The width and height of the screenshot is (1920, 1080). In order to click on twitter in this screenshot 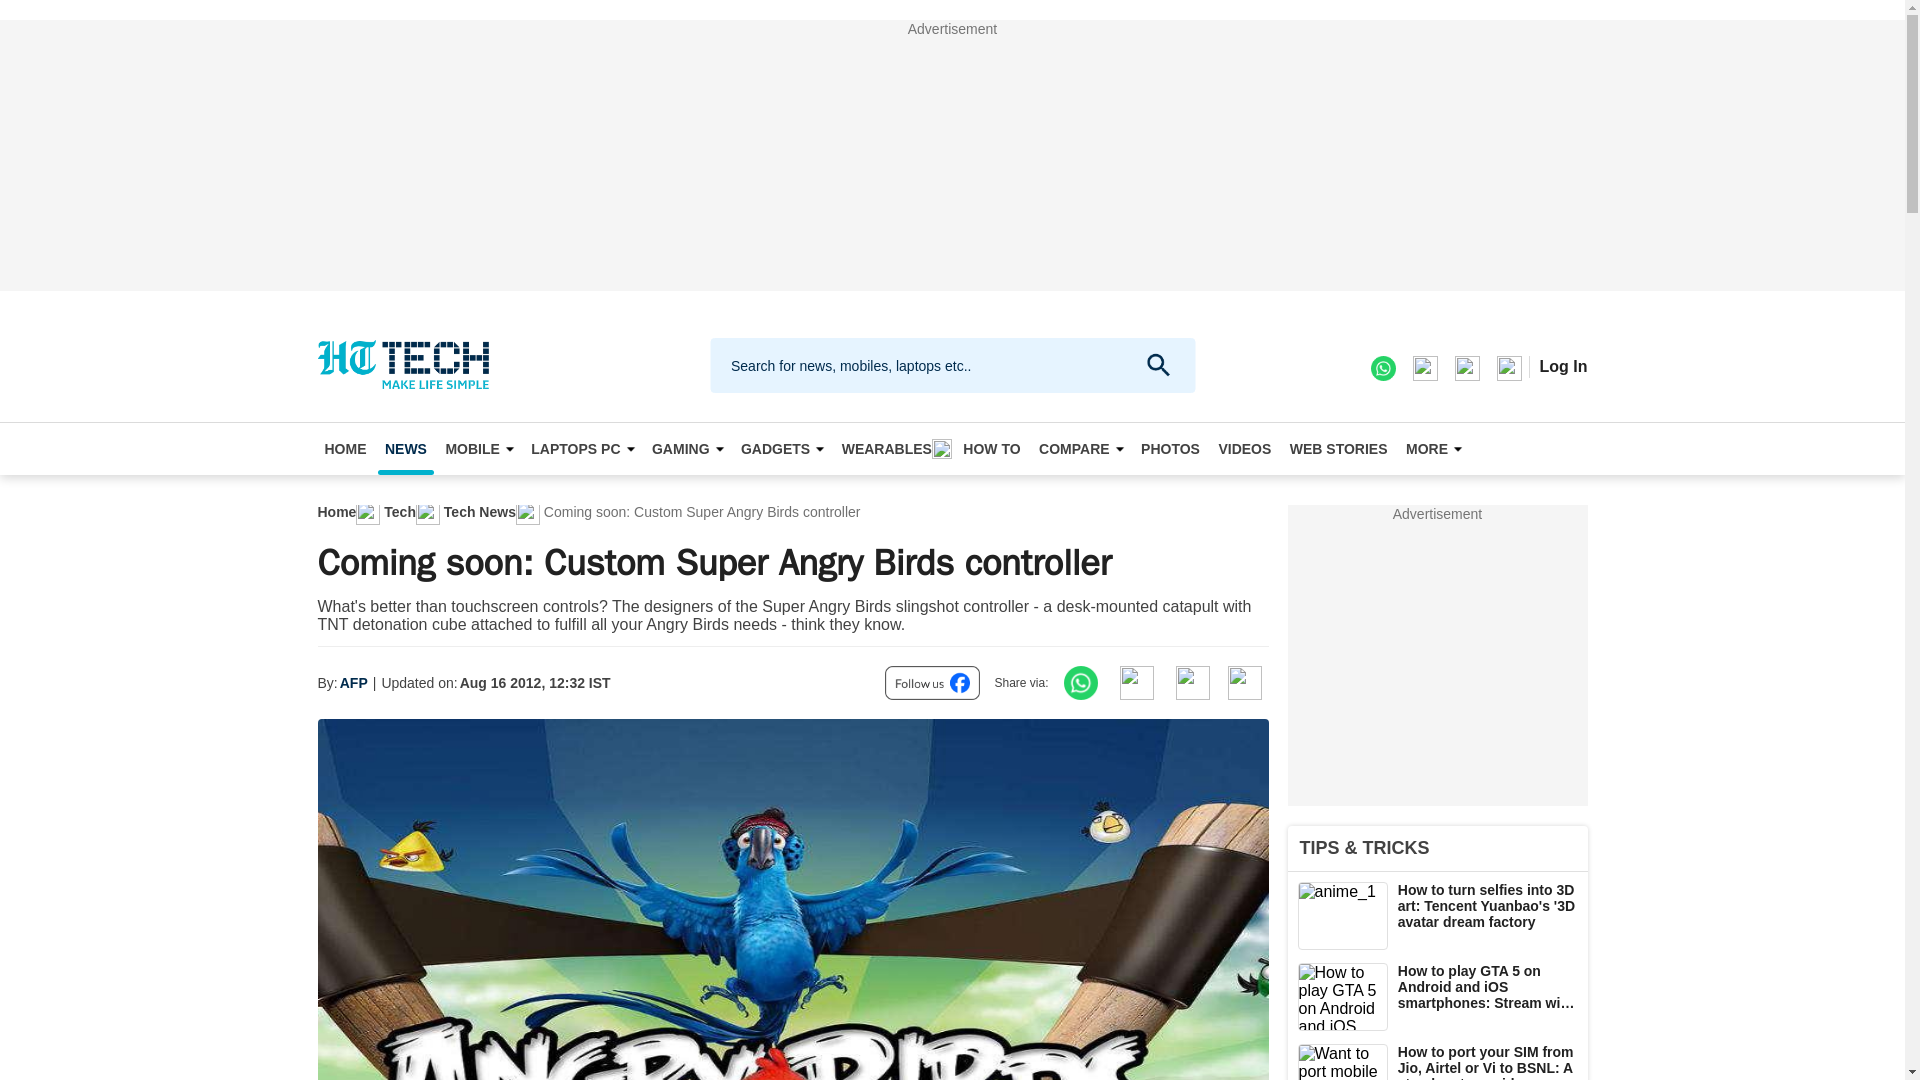, I will do `click(1466, 367)`.